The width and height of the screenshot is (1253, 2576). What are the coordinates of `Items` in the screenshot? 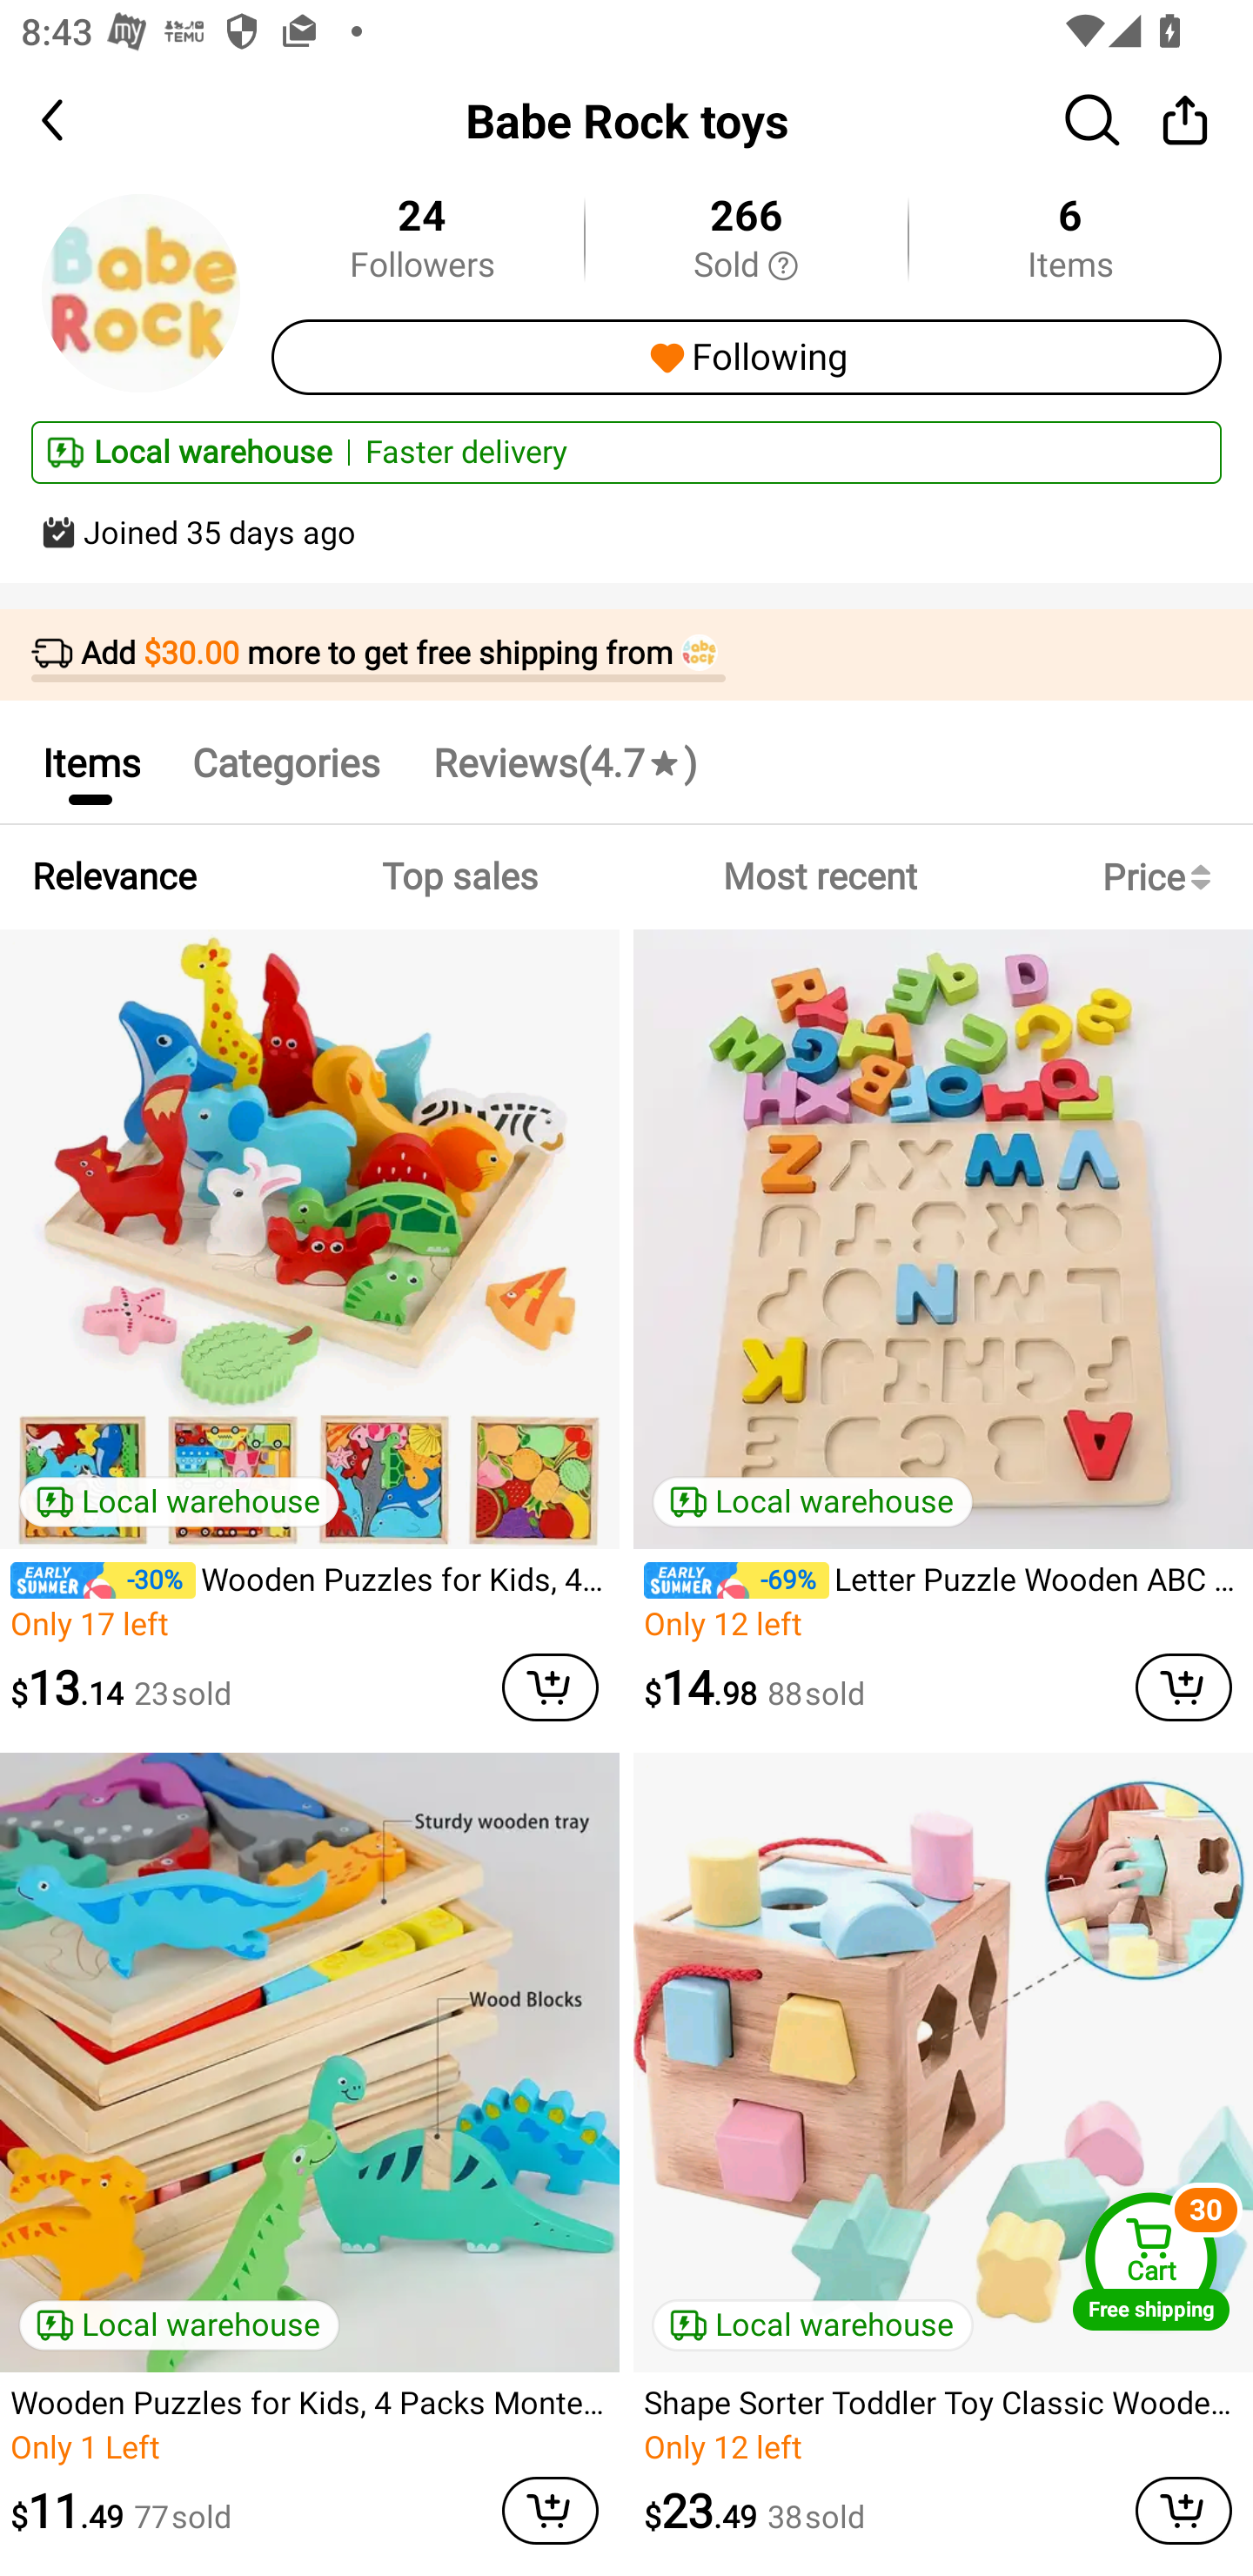 It's located at (90, 762).